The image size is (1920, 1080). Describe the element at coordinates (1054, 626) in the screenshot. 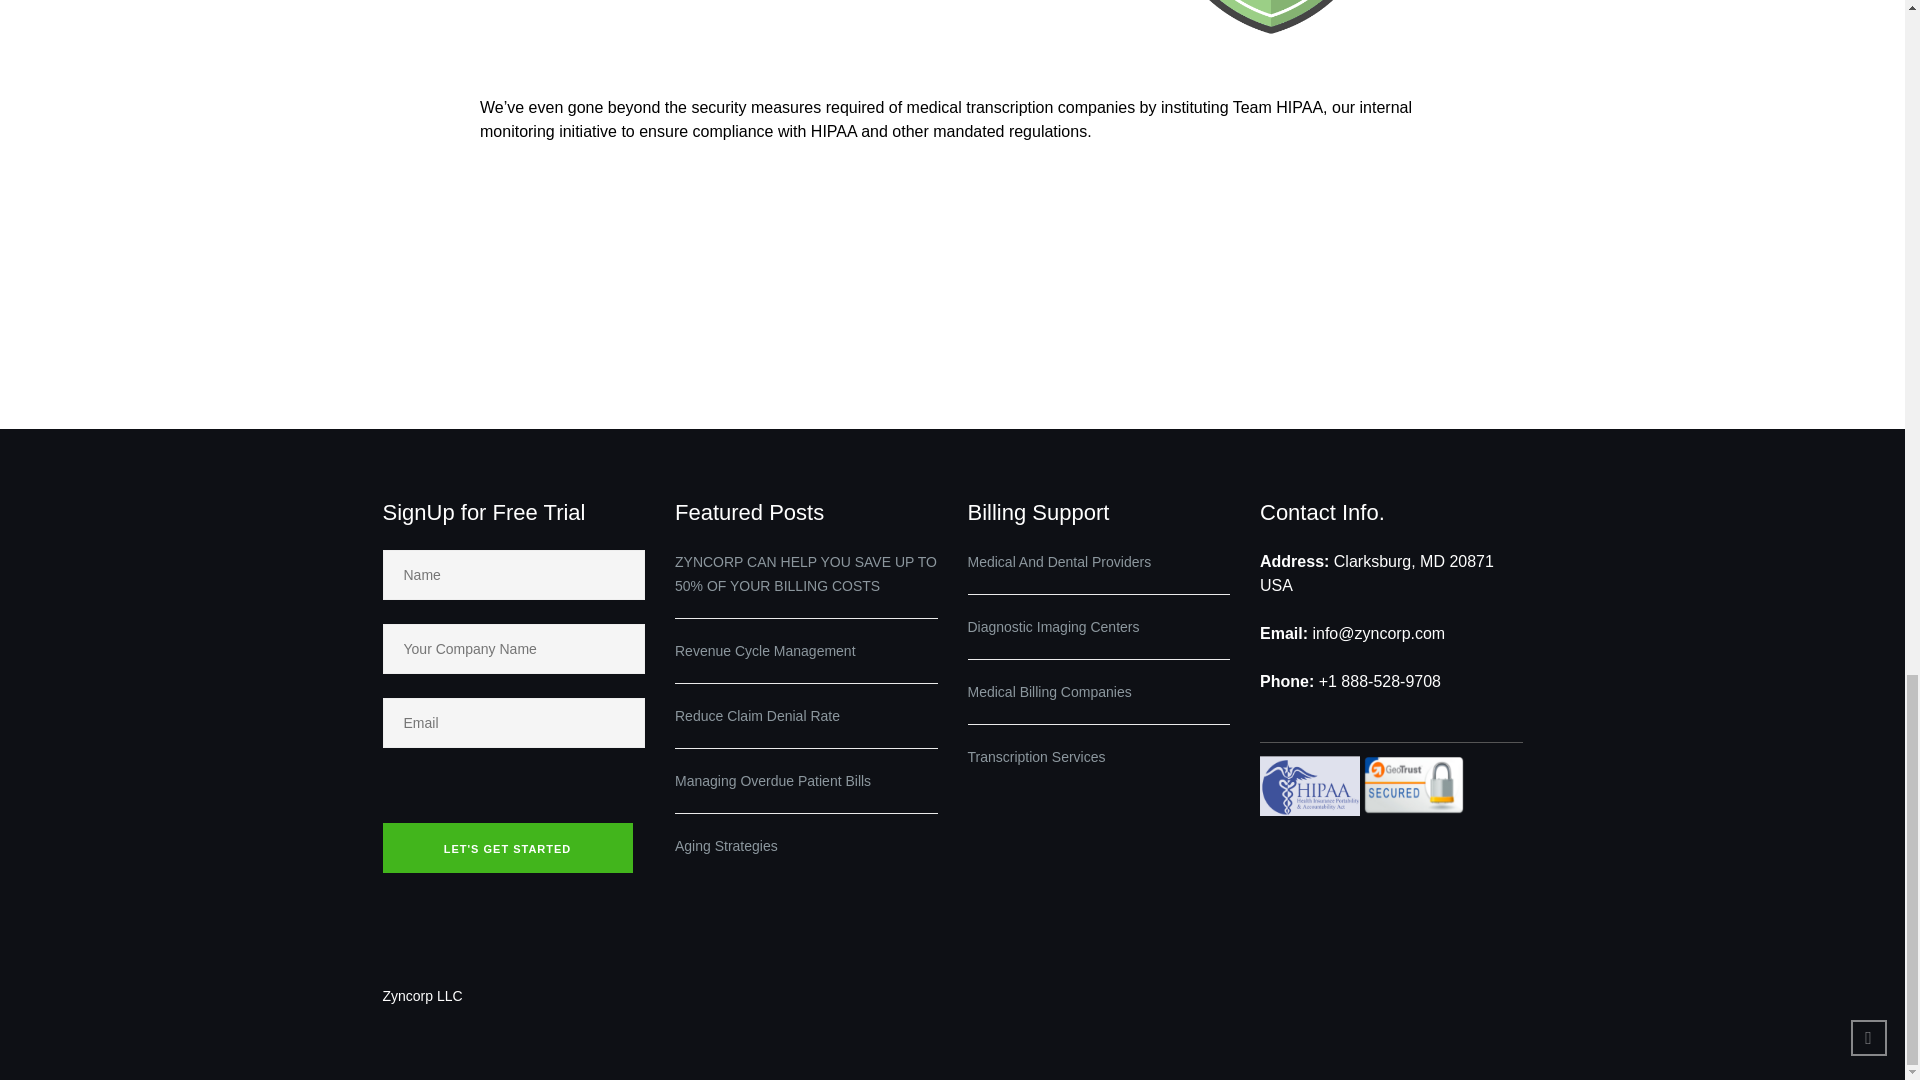

I see `Diagnostic Imaging Centers` at that location.